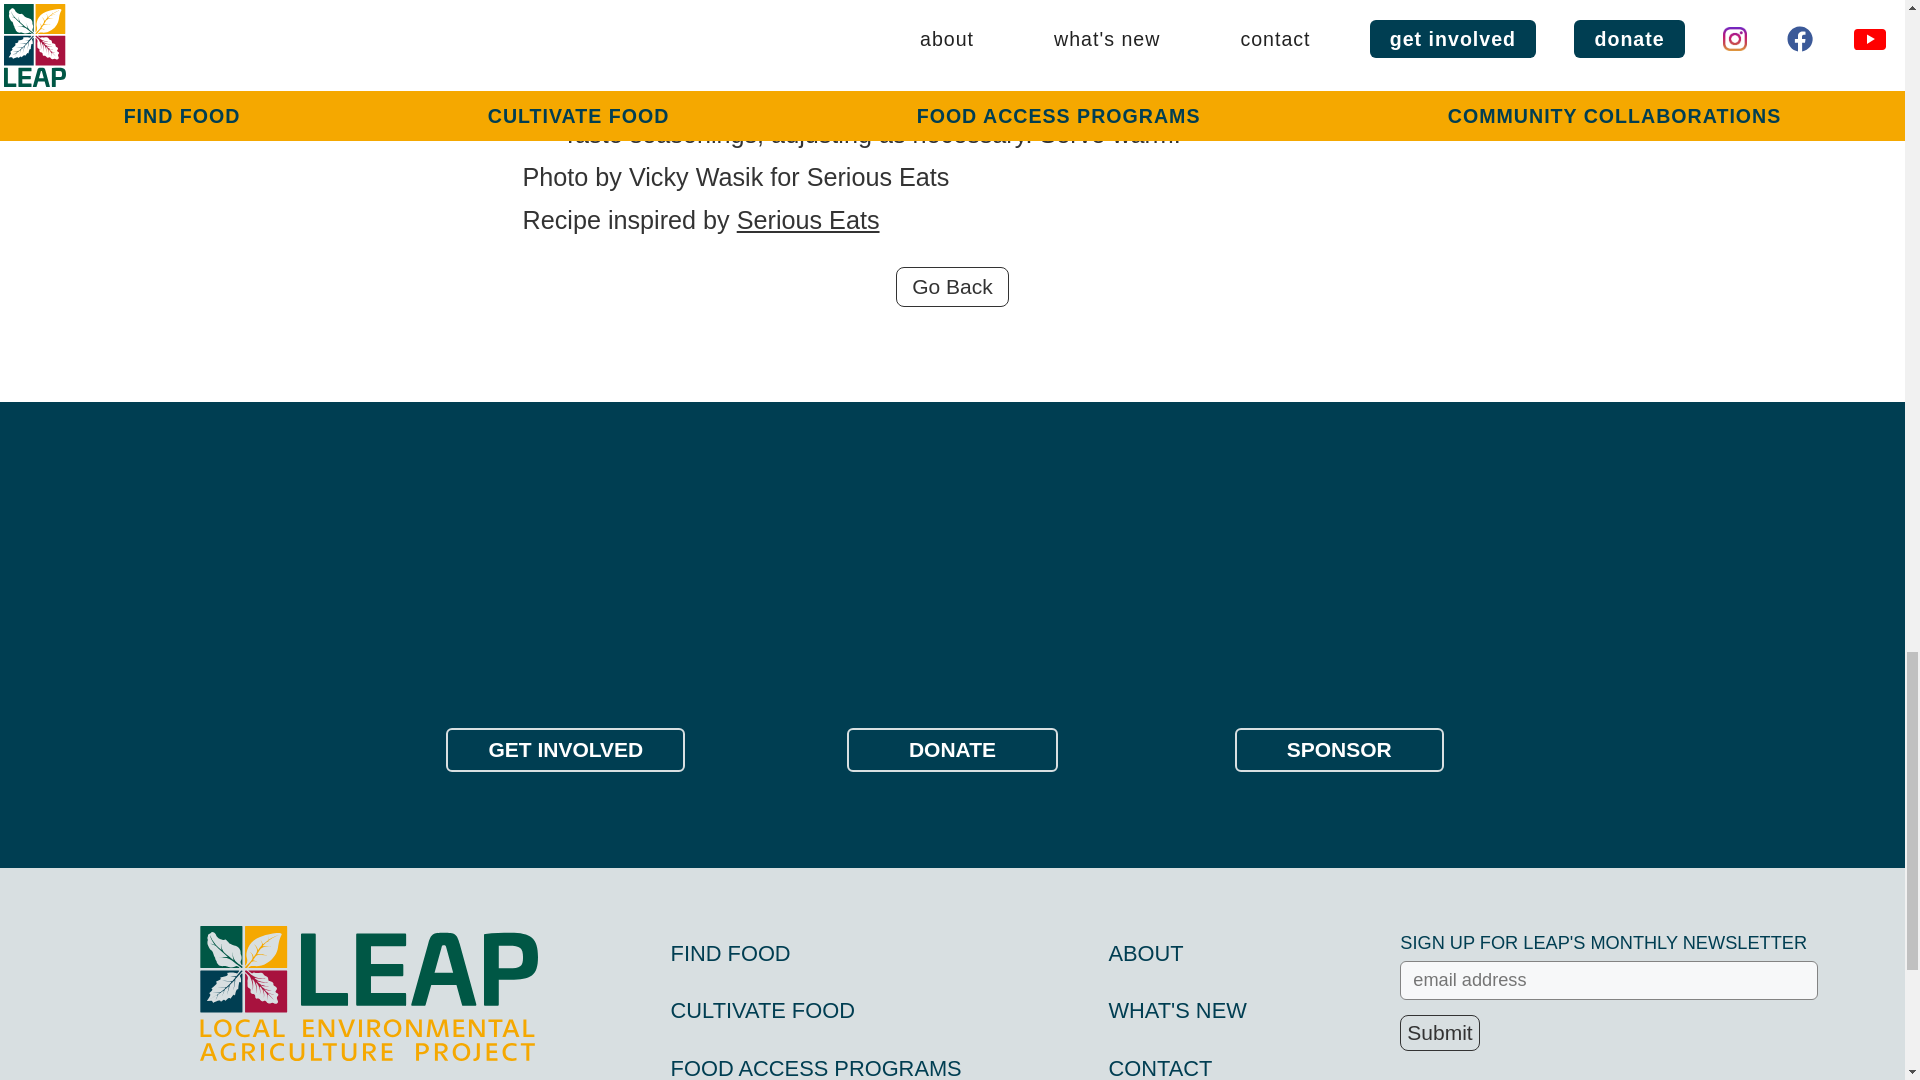  What do you see at coordinates (1438, 1032) in the screenshot?
I see `Submit` at bounding box center [1438, 1032].